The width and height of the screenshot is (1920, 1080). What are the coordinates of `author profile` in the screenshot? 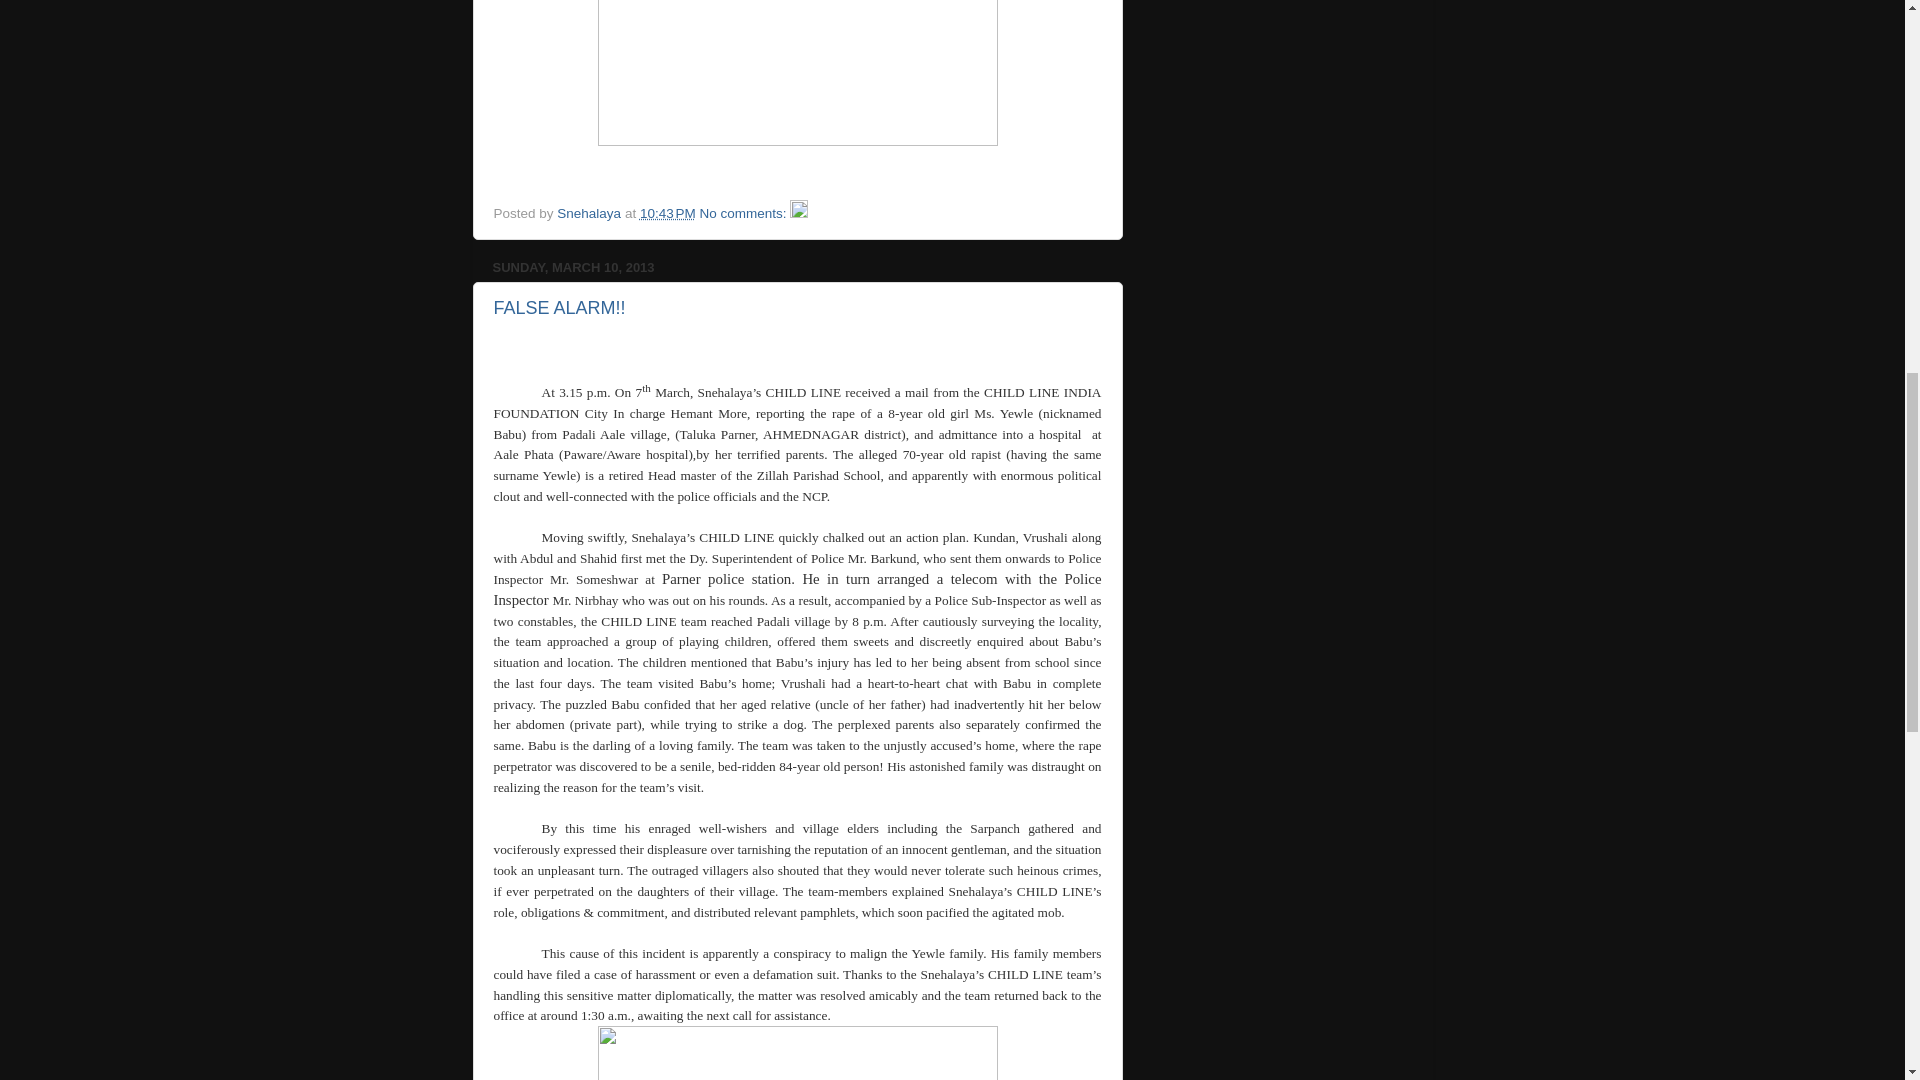 It's located at (590, 214).